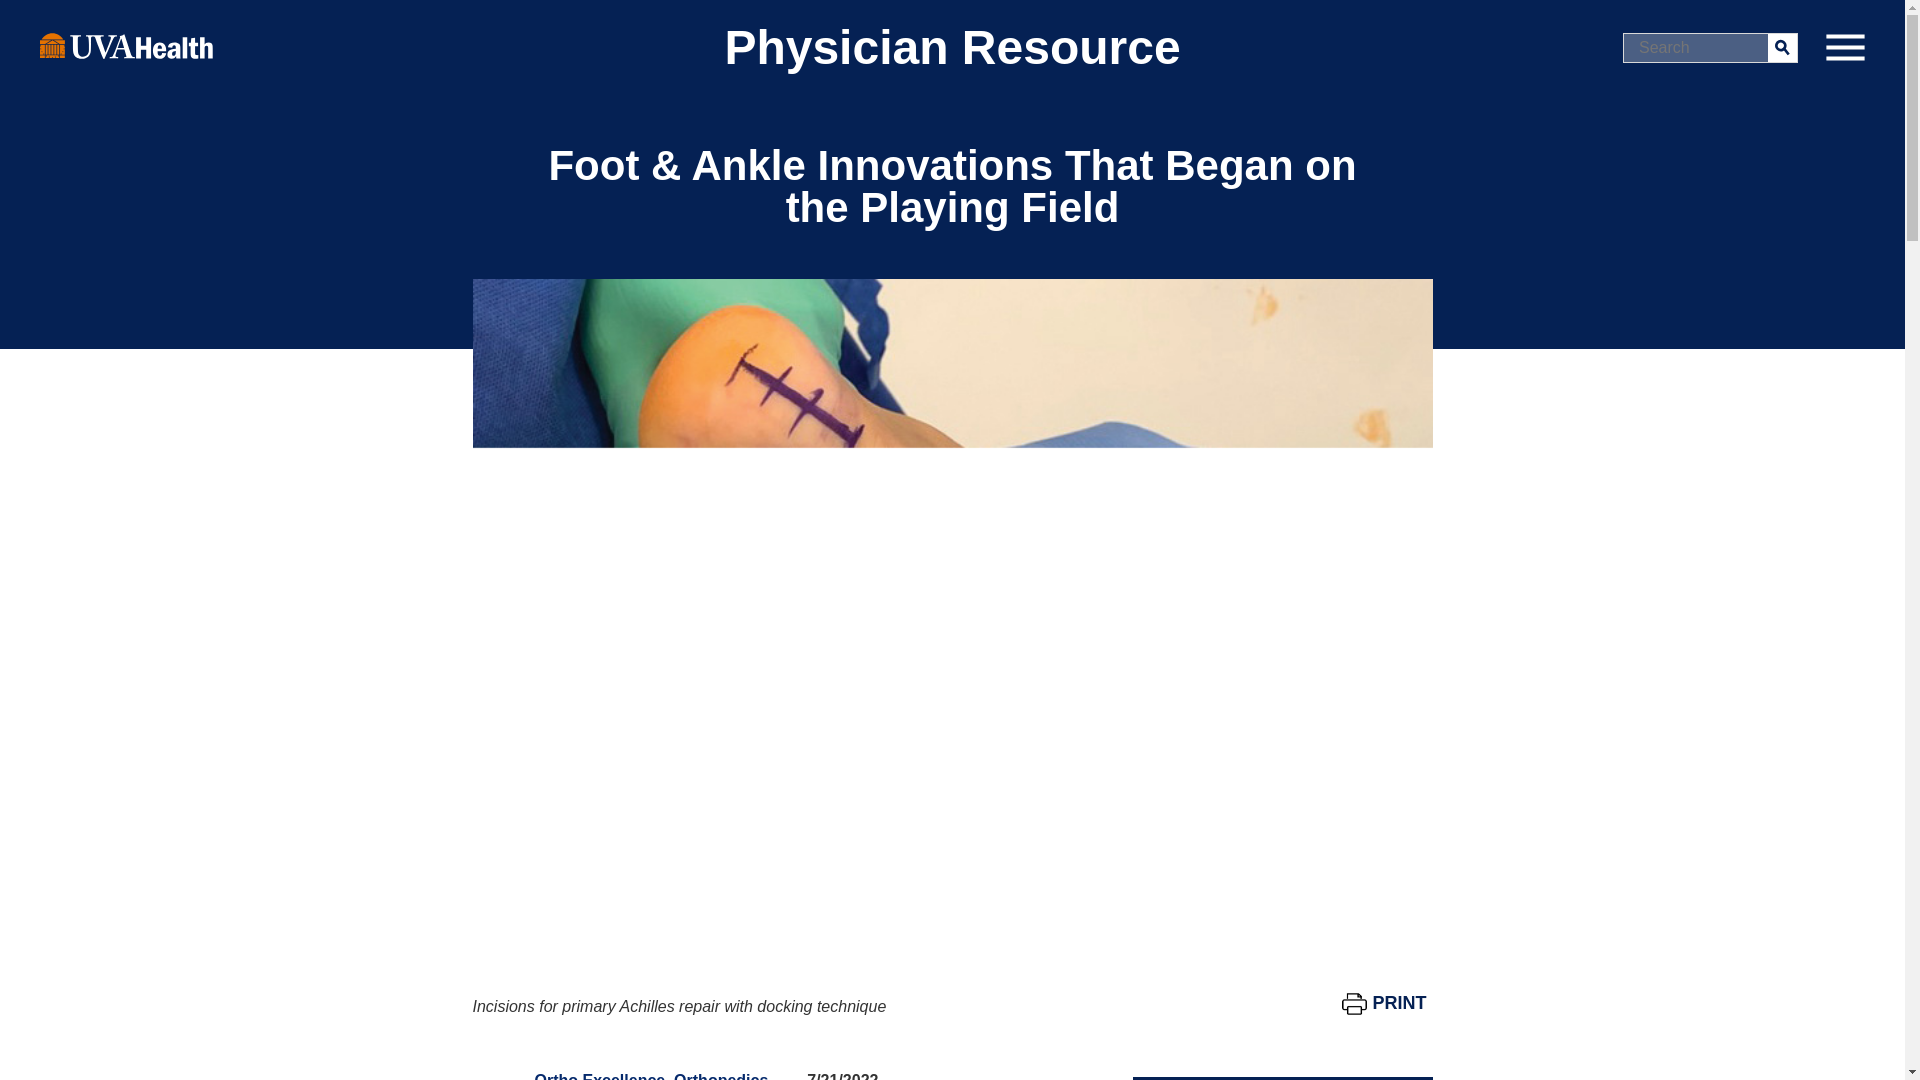 The image size is (1920, 1080). What do you see at coordinates (126, 45) in the screenshot?
I see `logo of UVA Health` at bounding box center [126, 45].